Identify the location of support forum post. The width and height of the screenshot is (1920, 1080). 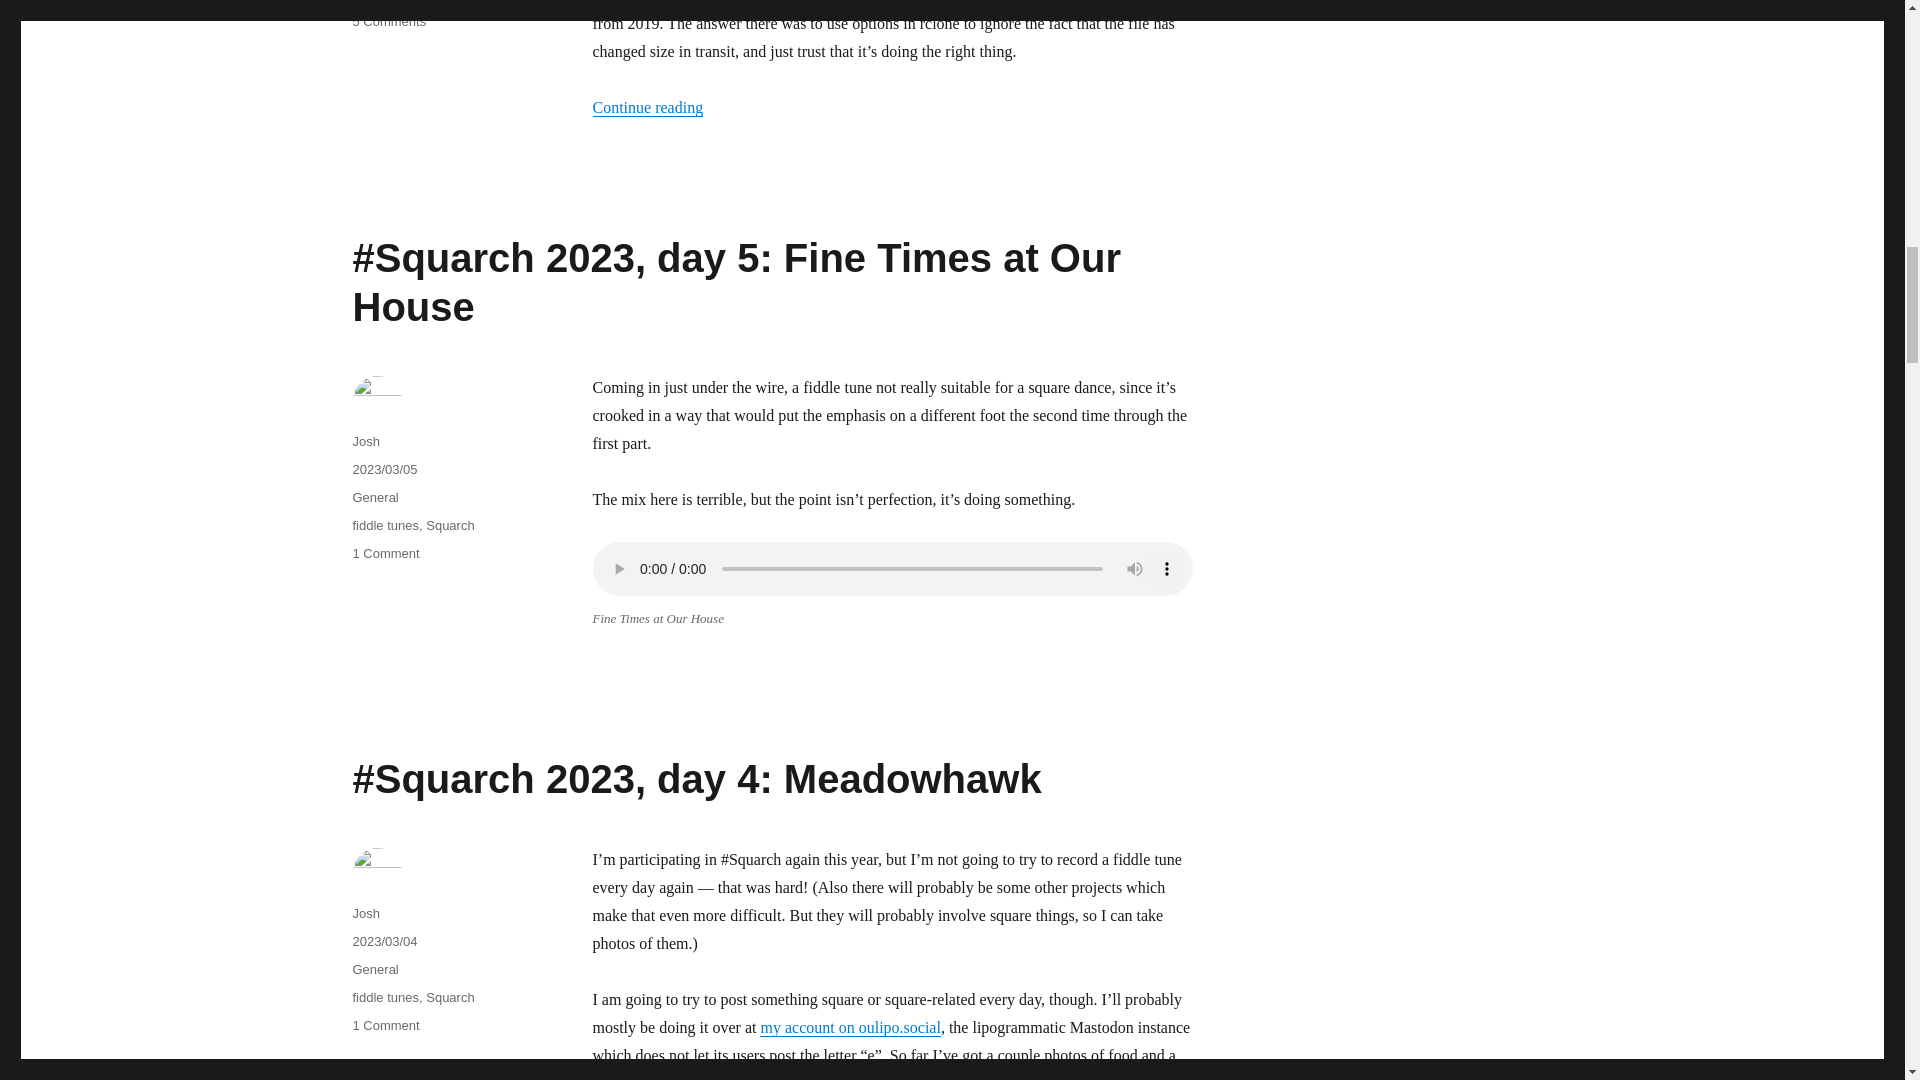
(384, 0).